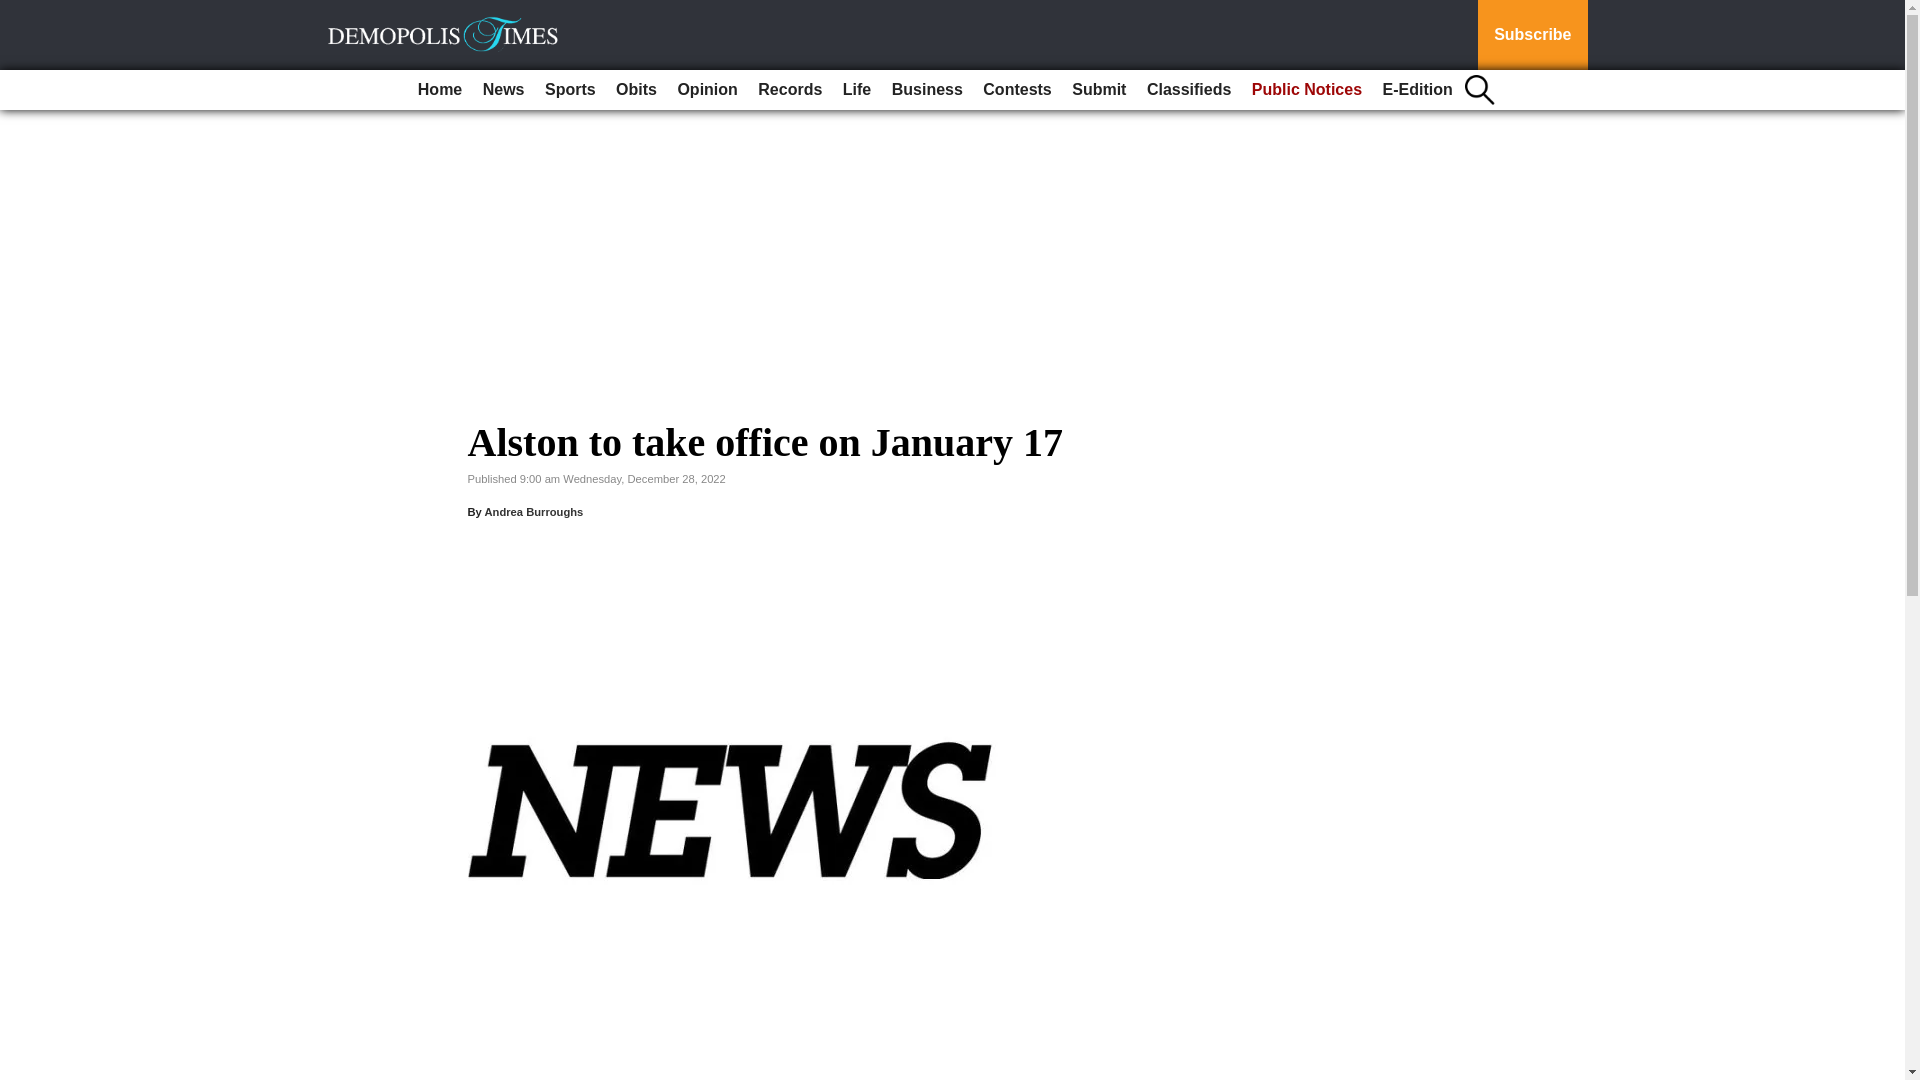 This screenshot has width=1920, height=1080. Describe the element at coordinates (1307, 90) in the screenshot. I see `Public Notices` at that location.